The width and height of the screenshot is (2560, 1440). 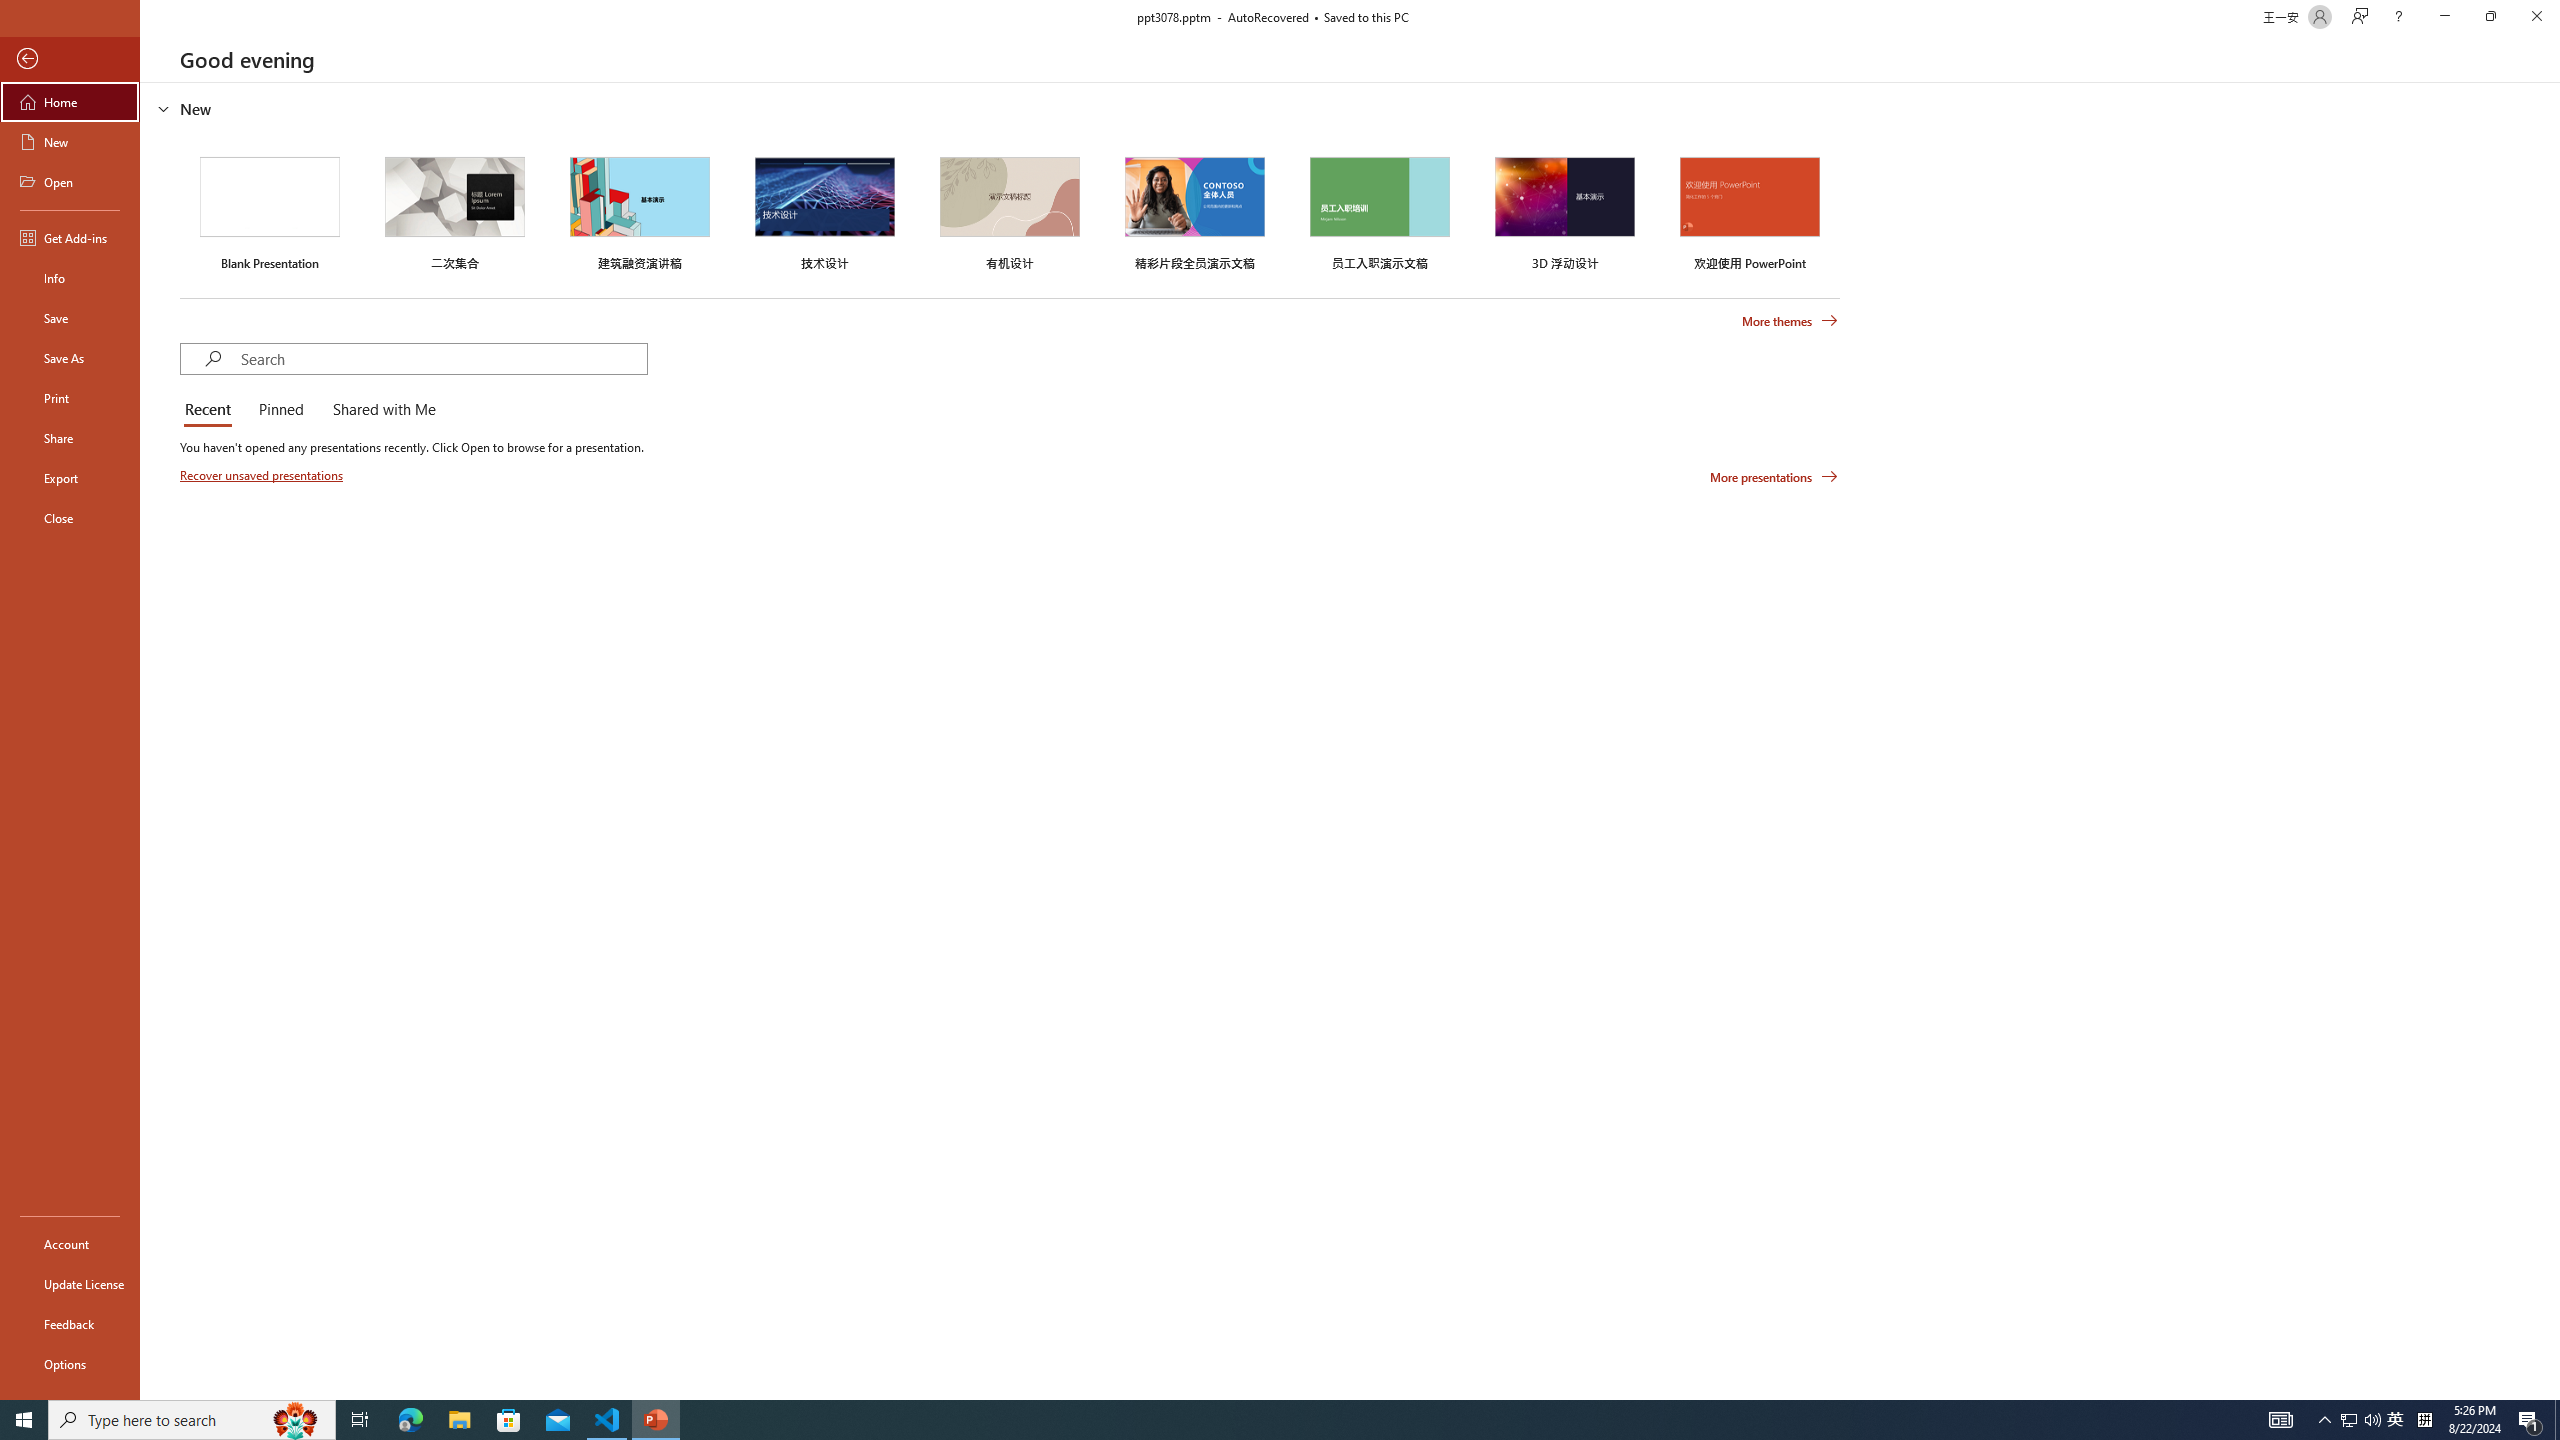 I want to click on Earth - Wikipedia, so click(x=42, y=788).